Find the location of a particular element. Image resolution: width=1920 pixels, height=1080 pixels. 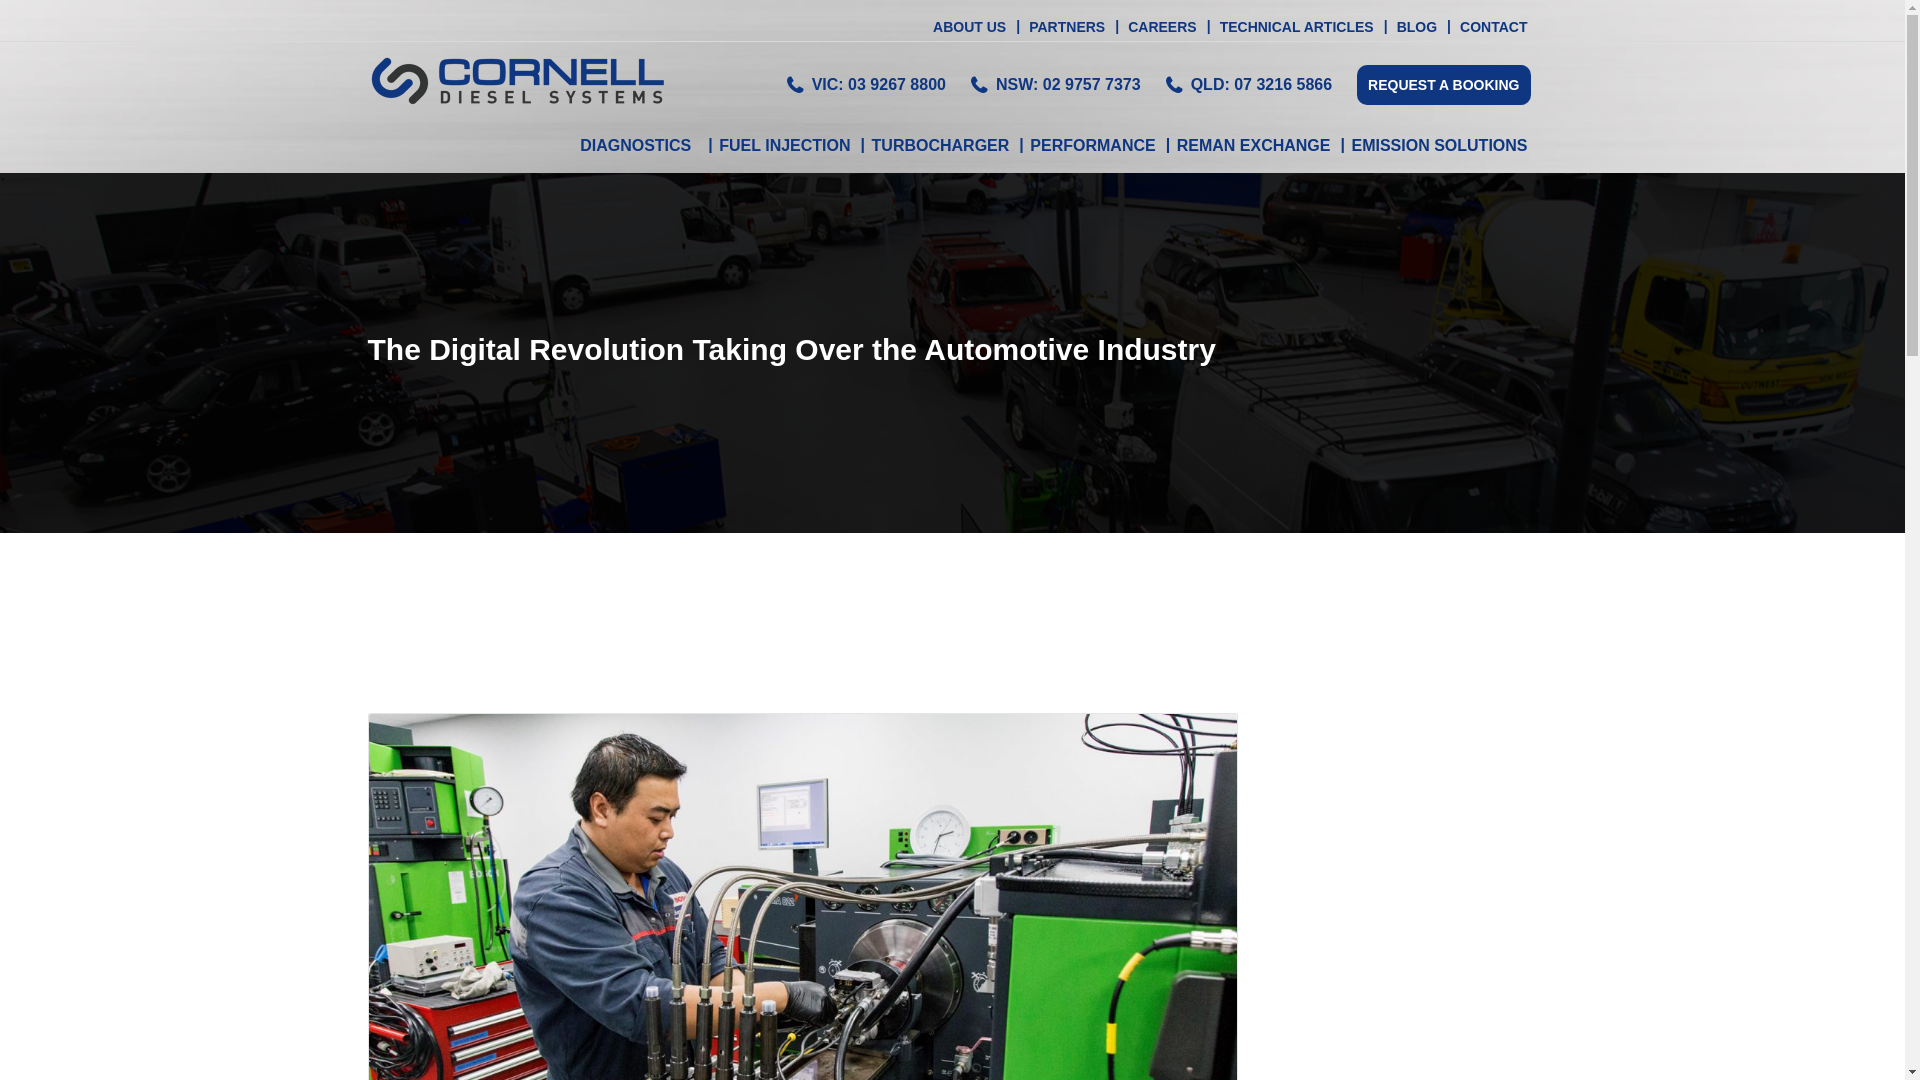

FUEL INJECTION is located at coordinates (784, 148).